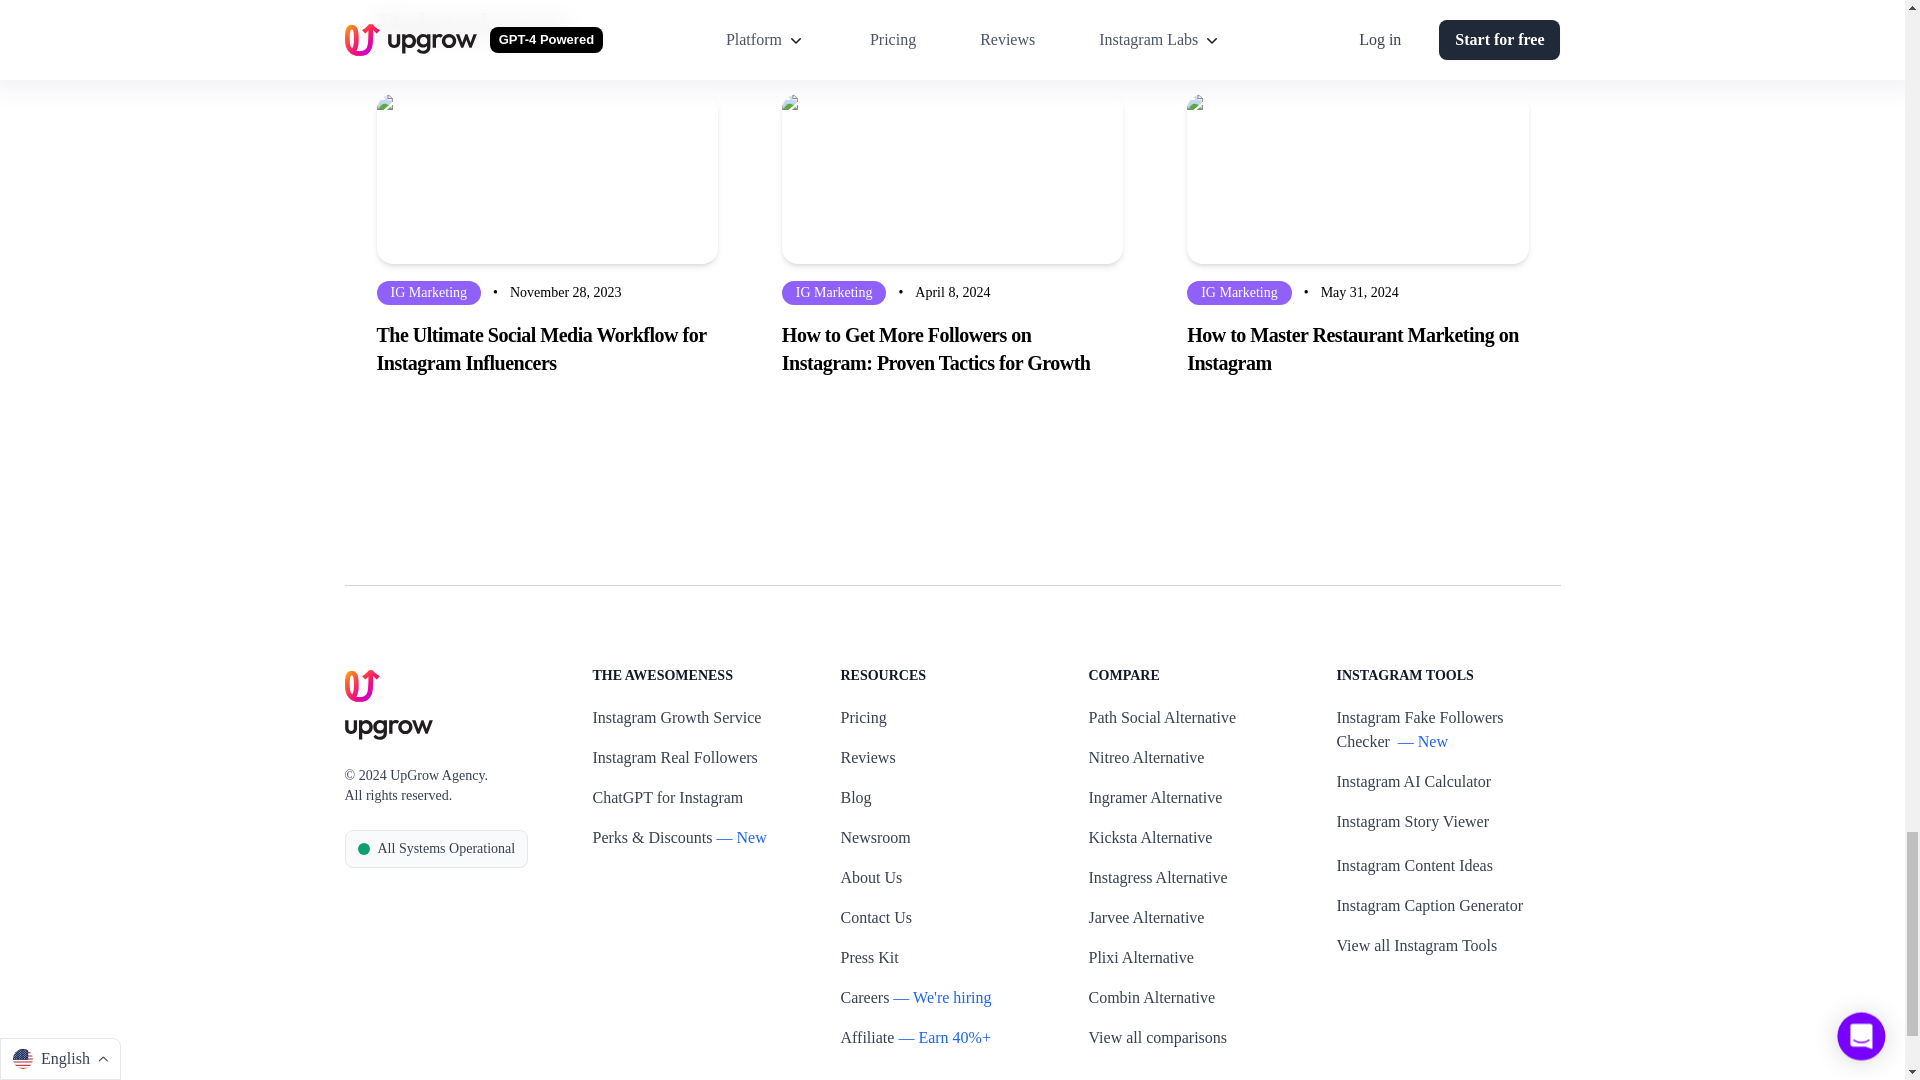 This screenshot has width=1920, height=1080. I want to click on ChatGPT for Instagram, so click(667, 798).